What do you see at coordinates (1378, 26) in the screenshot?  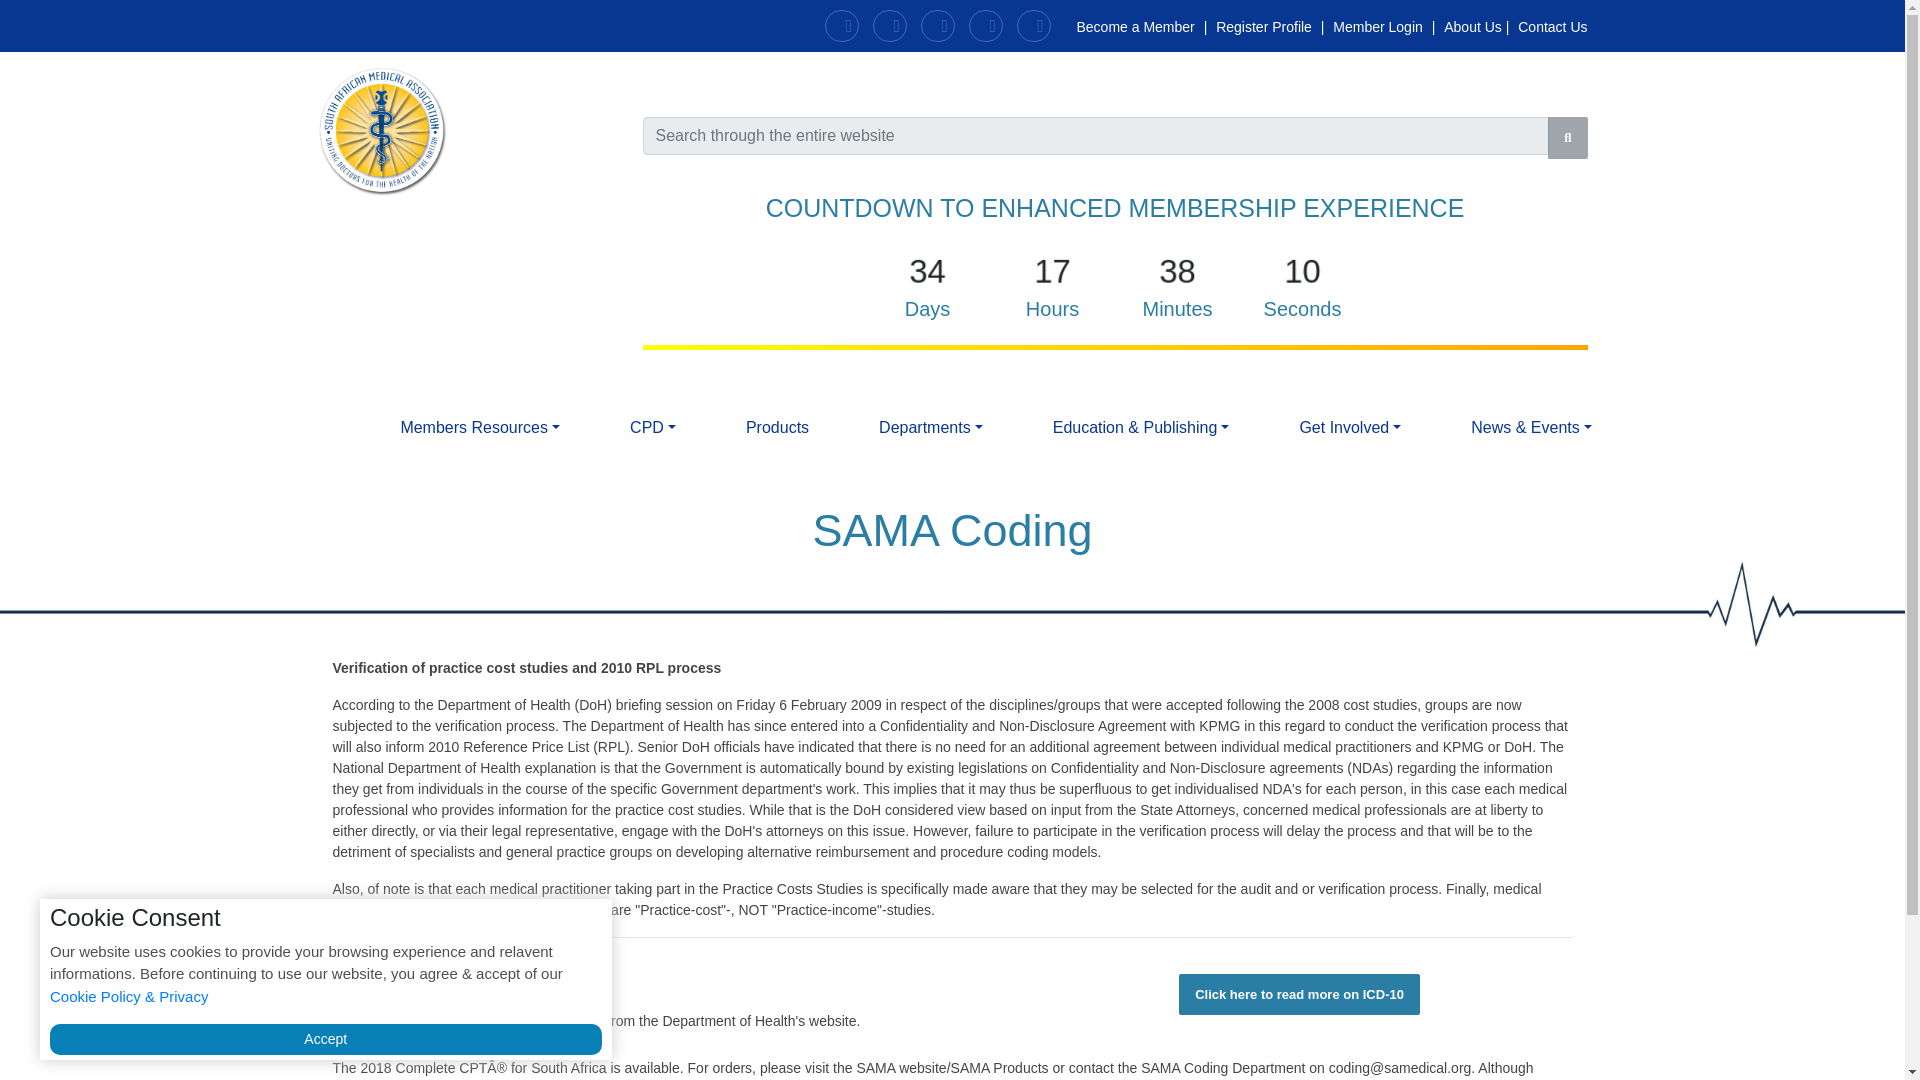 I see `Member Login` at bounding box center [1378, 26].